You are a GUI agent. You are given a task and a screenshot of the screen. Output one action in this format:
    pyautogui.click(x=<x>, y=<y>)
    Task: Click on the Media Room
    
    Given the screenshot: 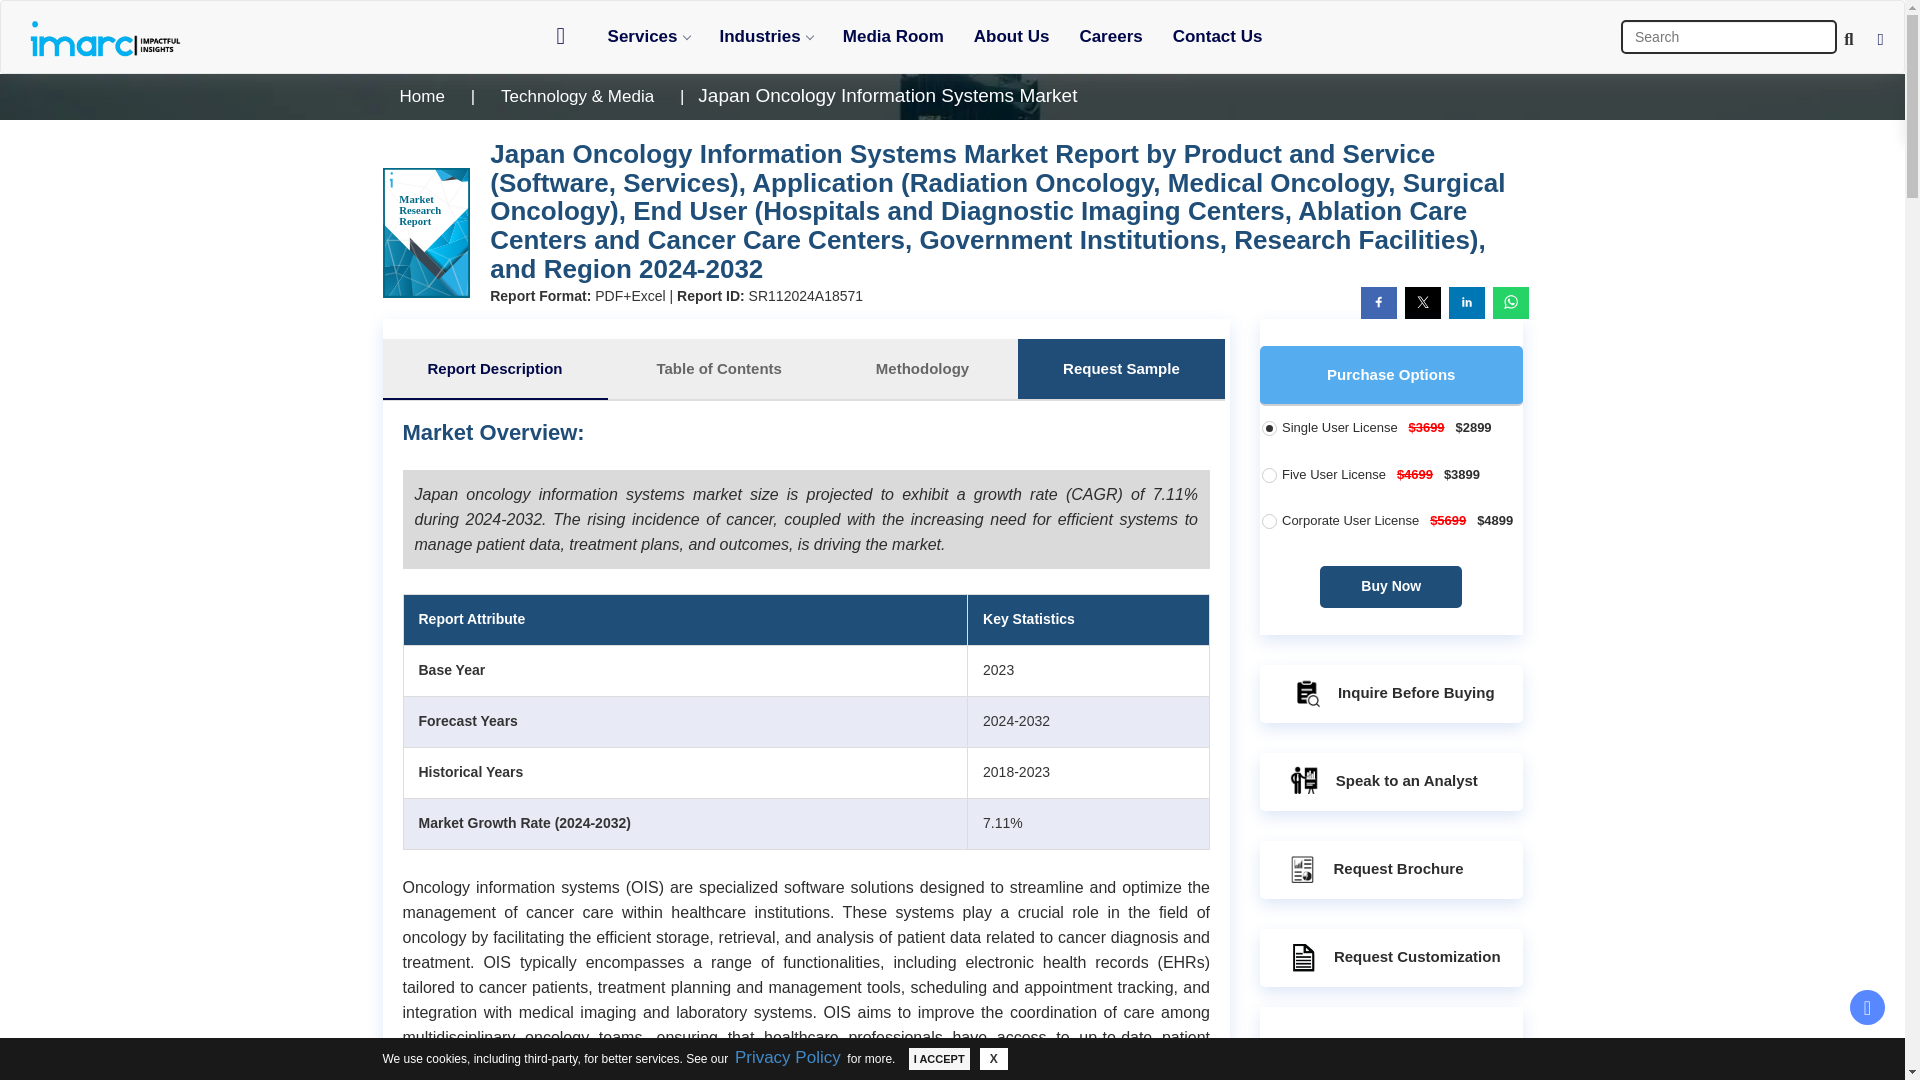 What is the action you would take?
    pyautogui.click(x=892, y=36)
    